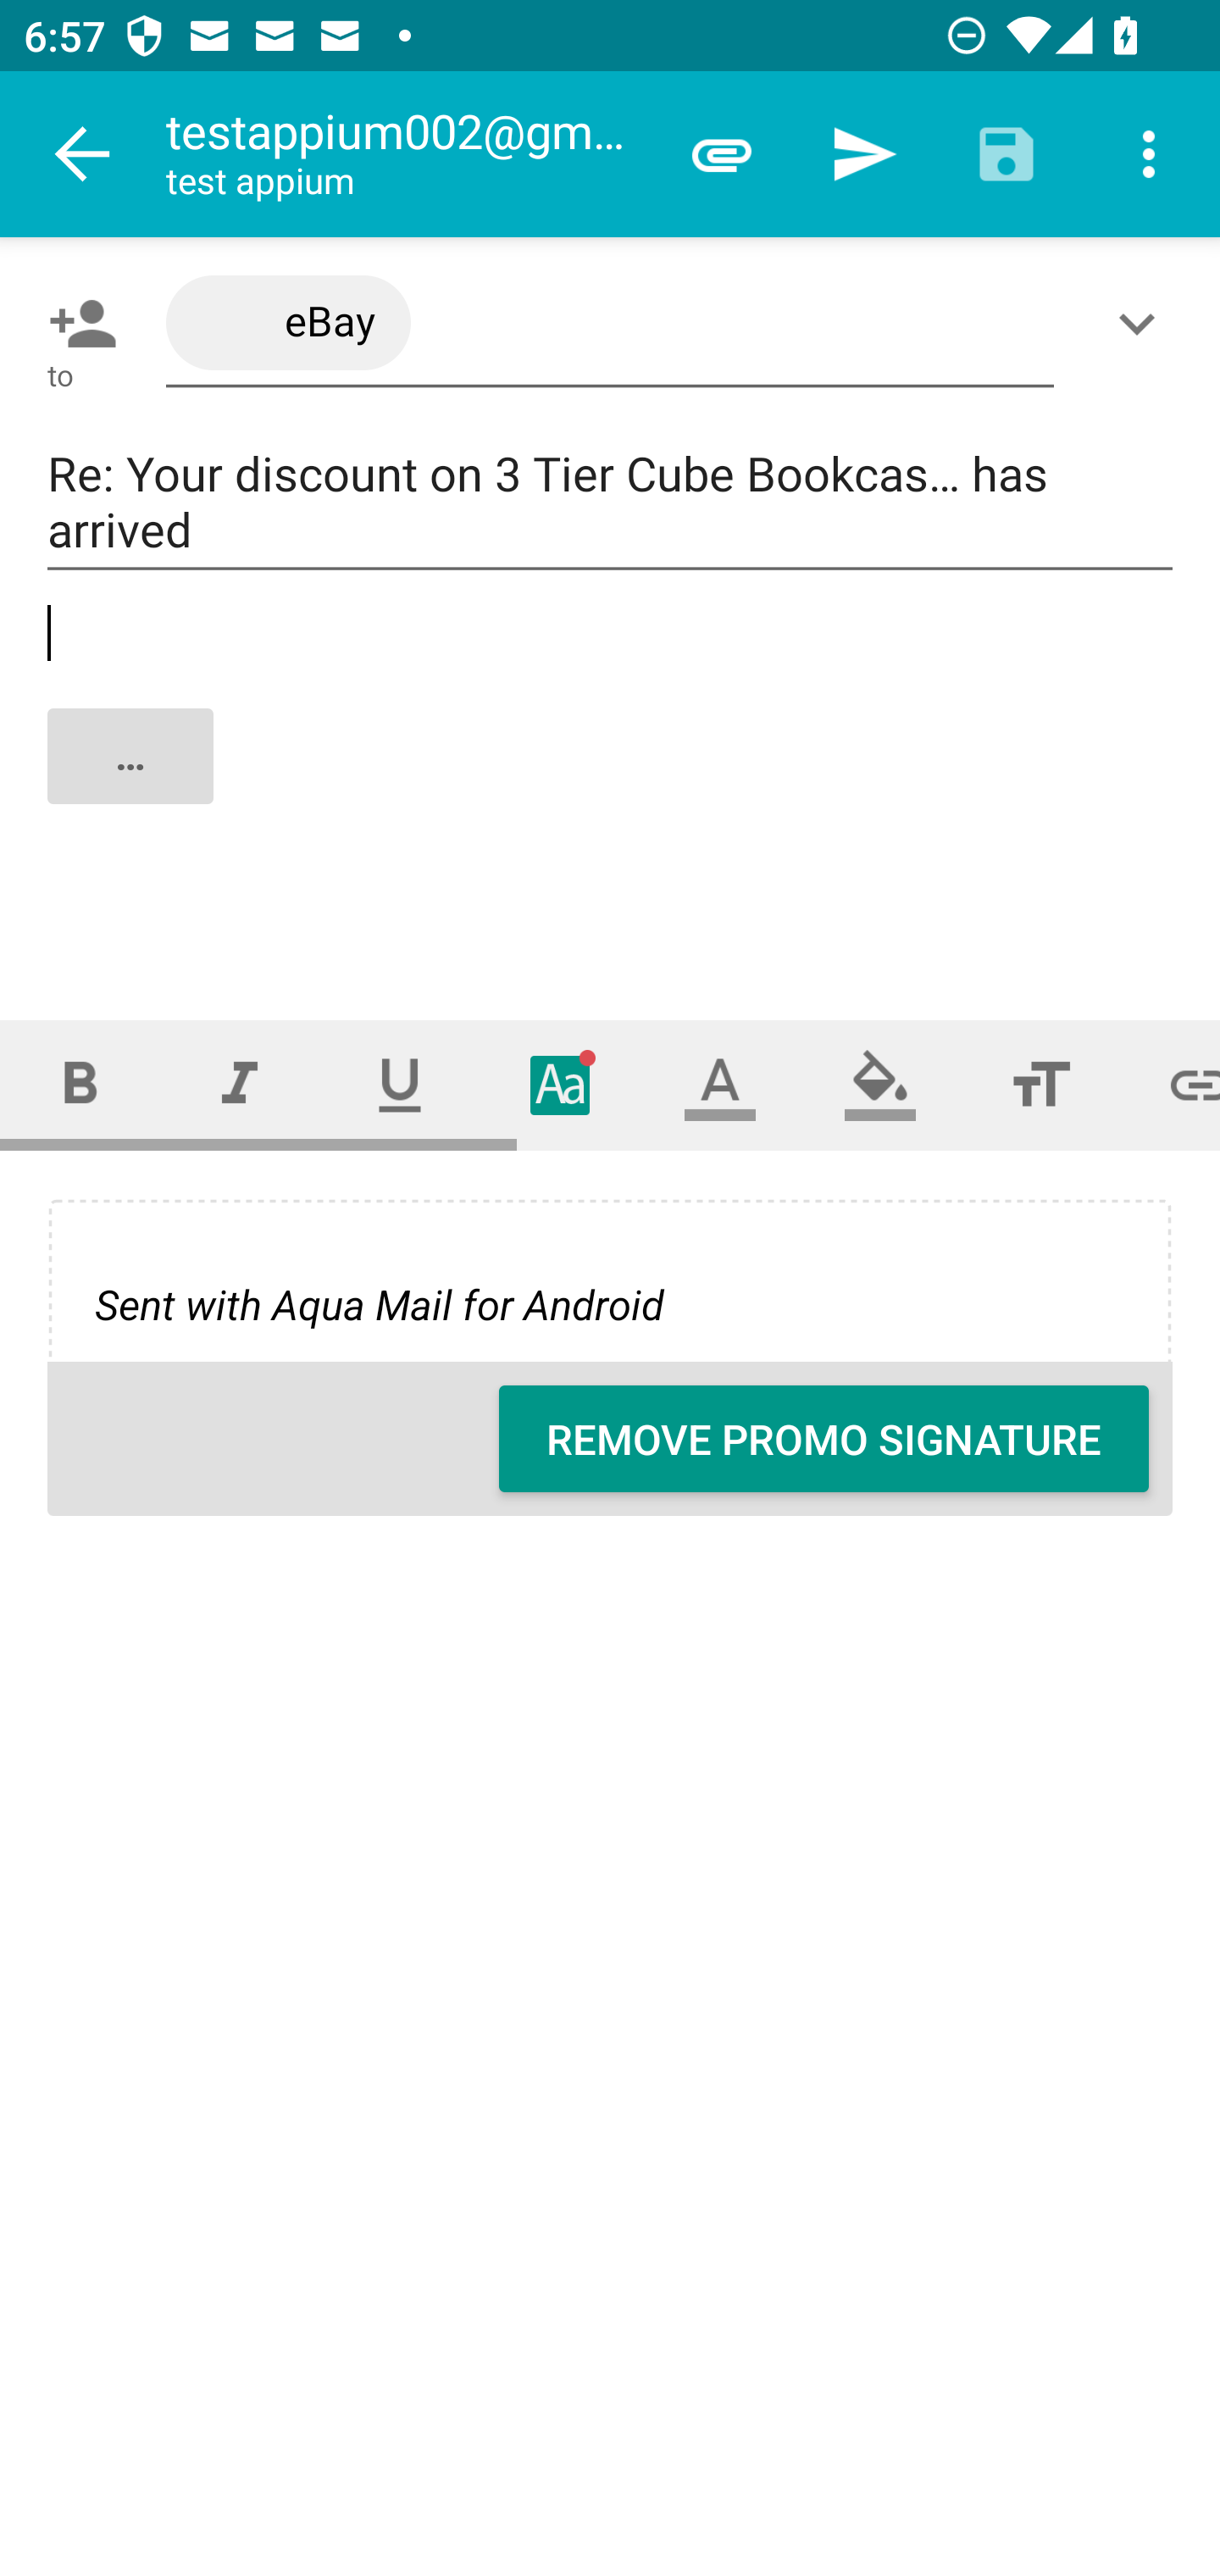  What do you see at coordinates (408, 154) in the screenshot?
I see `testappium002@gmail.com test appium` at bounding box center [408, 154].